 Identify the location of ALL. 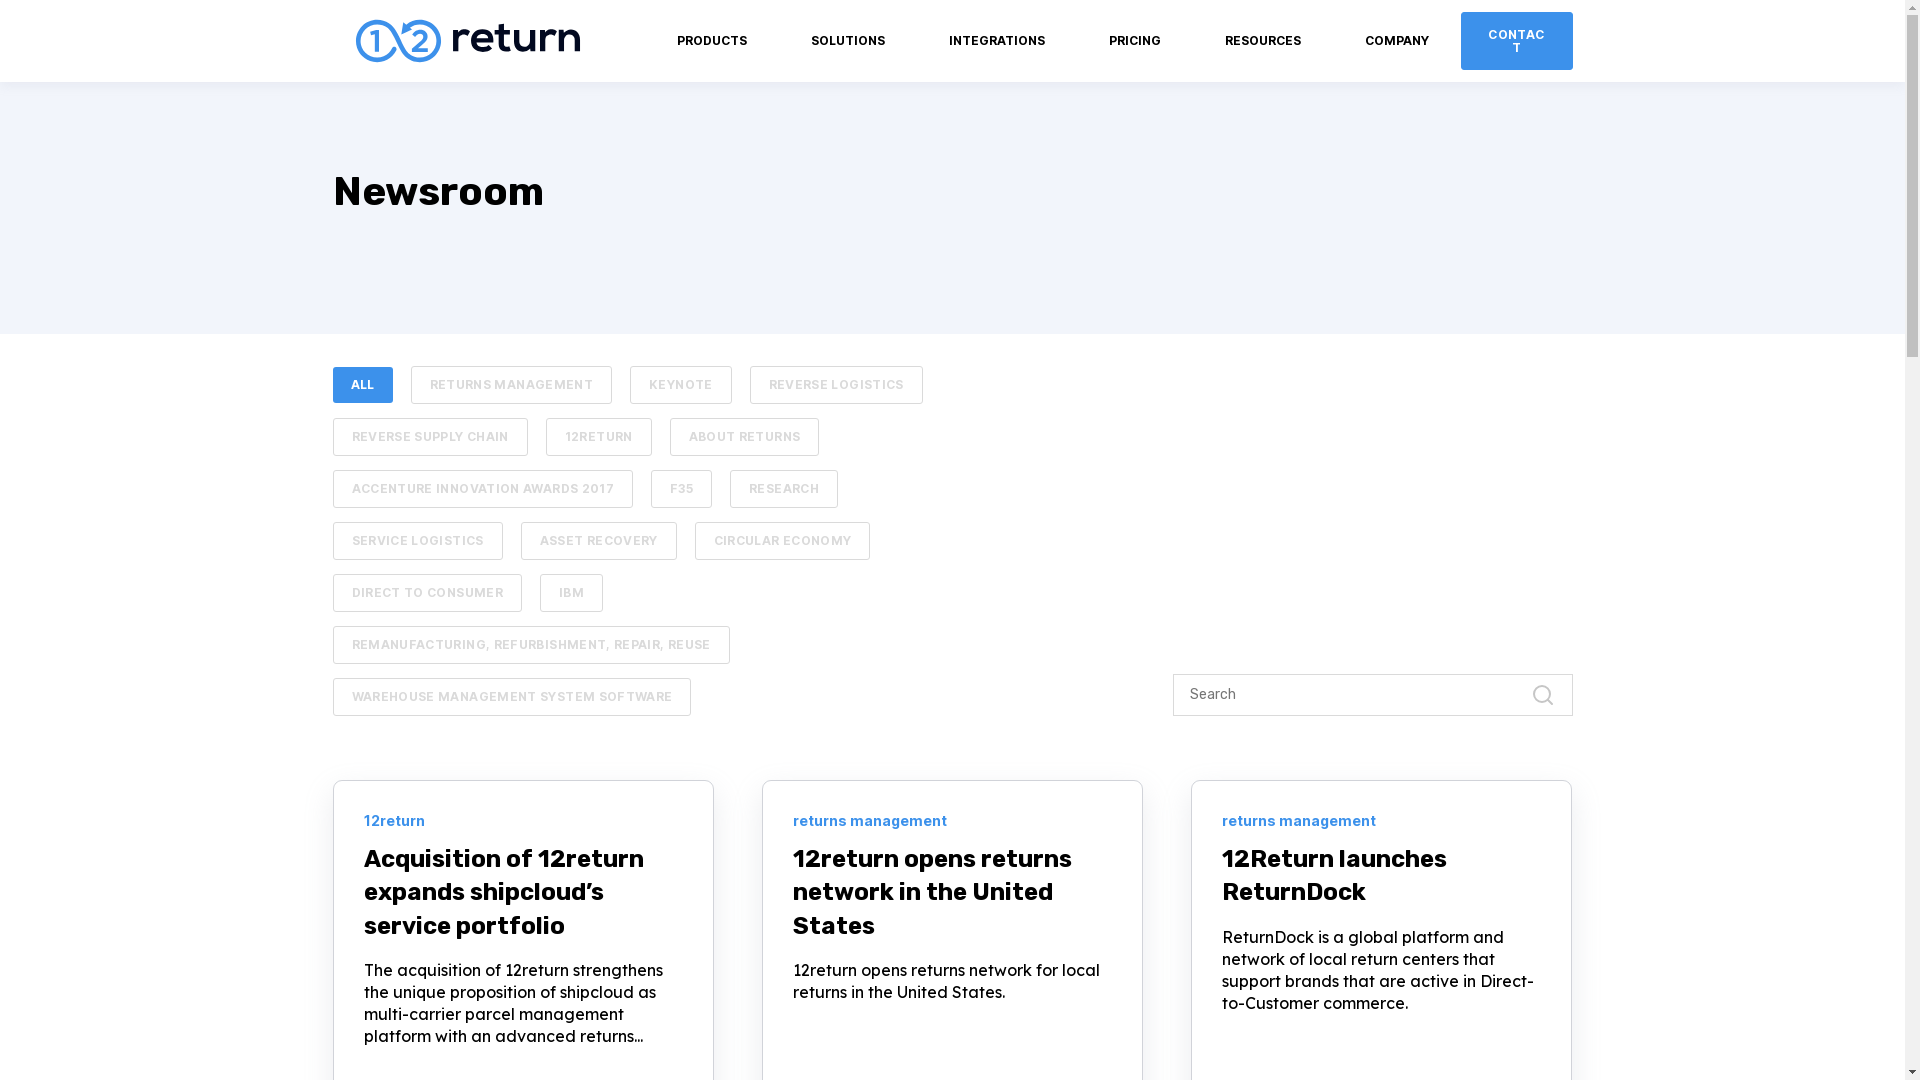
(362, 385).